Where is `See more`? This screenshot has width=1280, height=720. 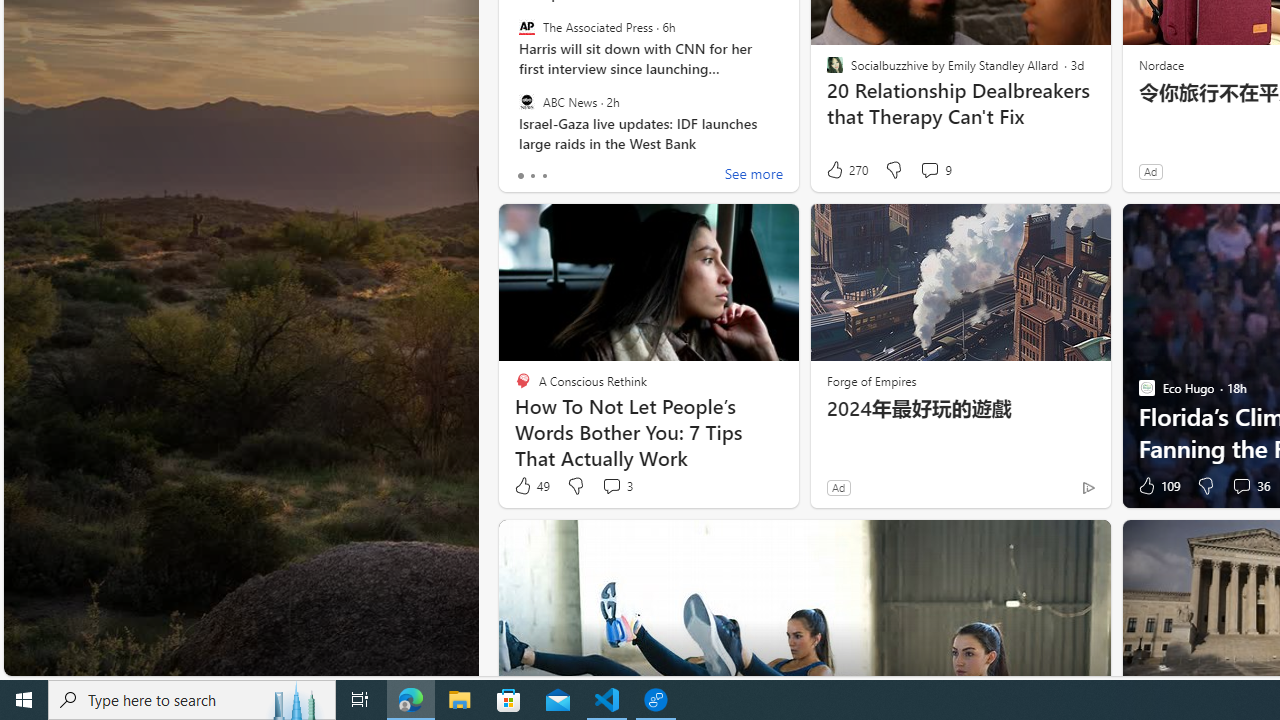
See more is located at coordinates (754, 176).